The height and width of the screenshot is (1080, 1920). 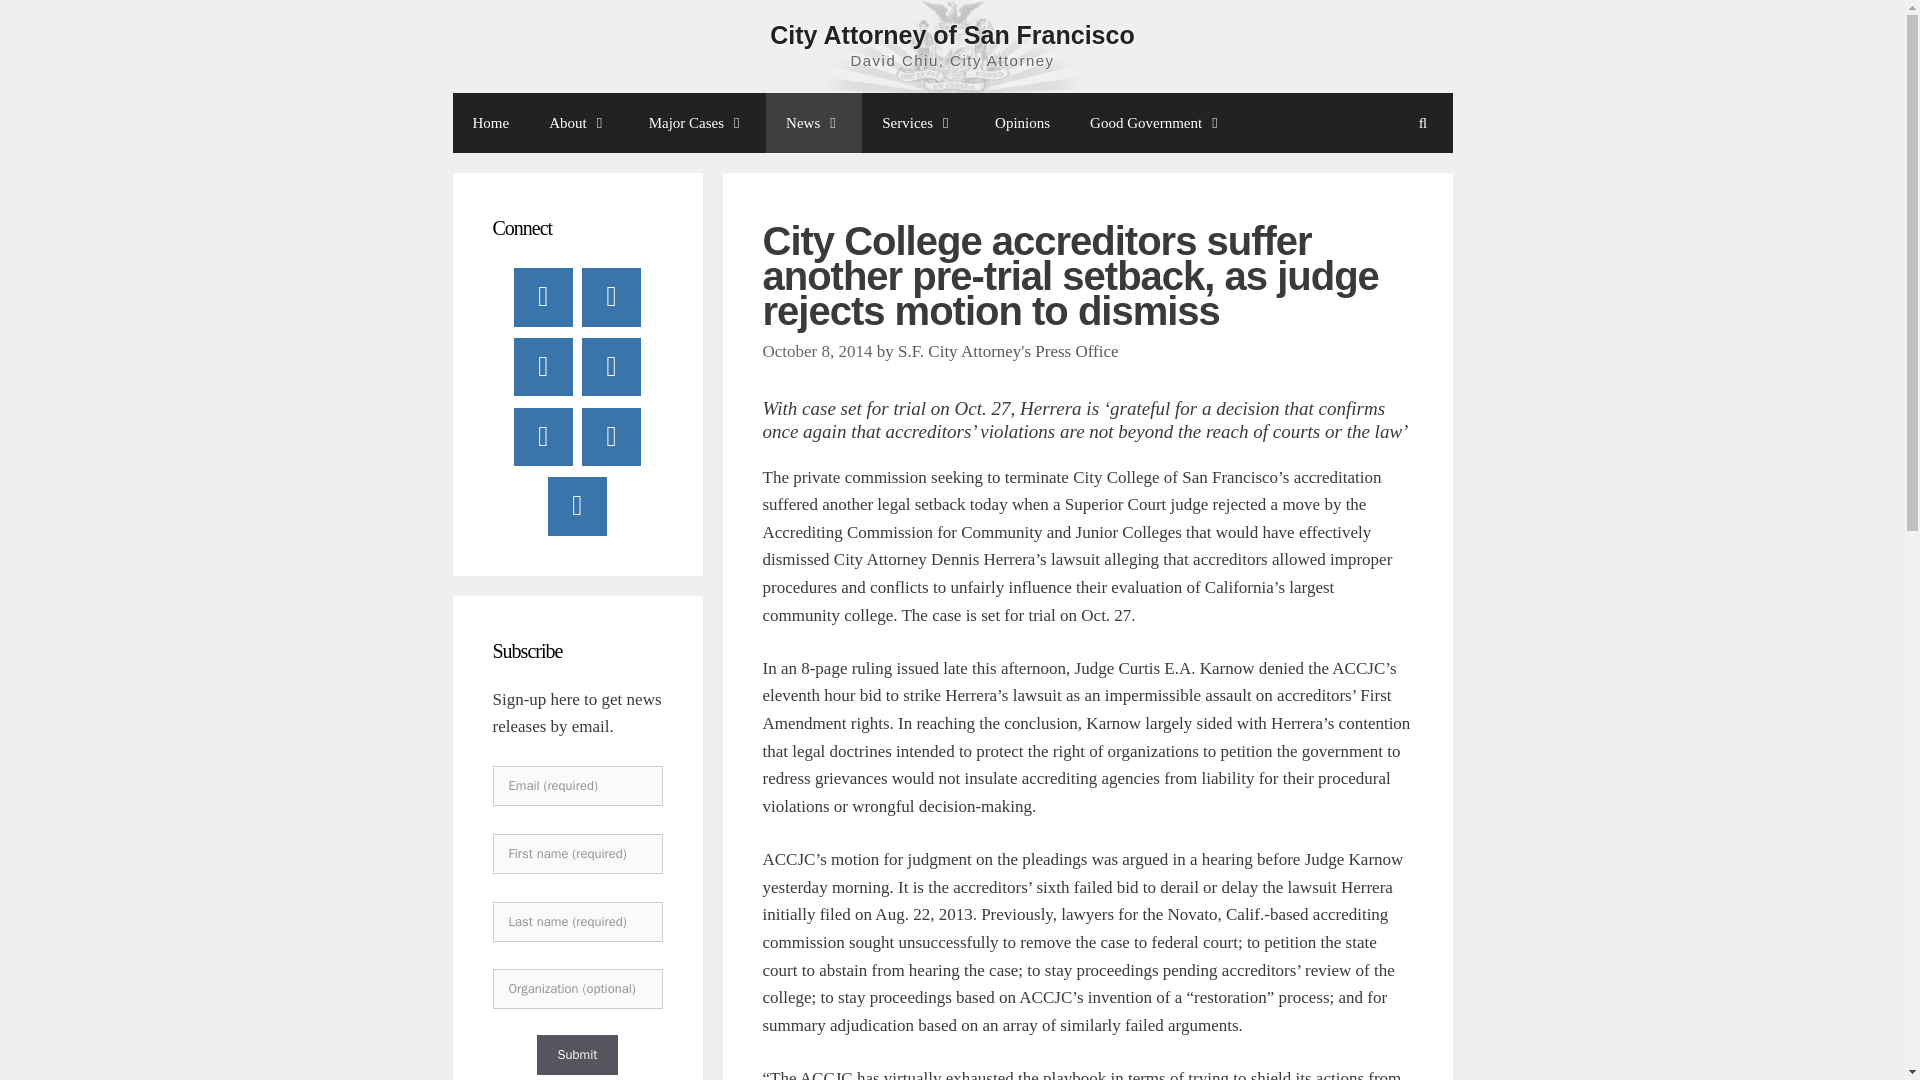 I want to click on View all posts by S.F. City Attorney's Press Office, so click(x=1008, y=351).